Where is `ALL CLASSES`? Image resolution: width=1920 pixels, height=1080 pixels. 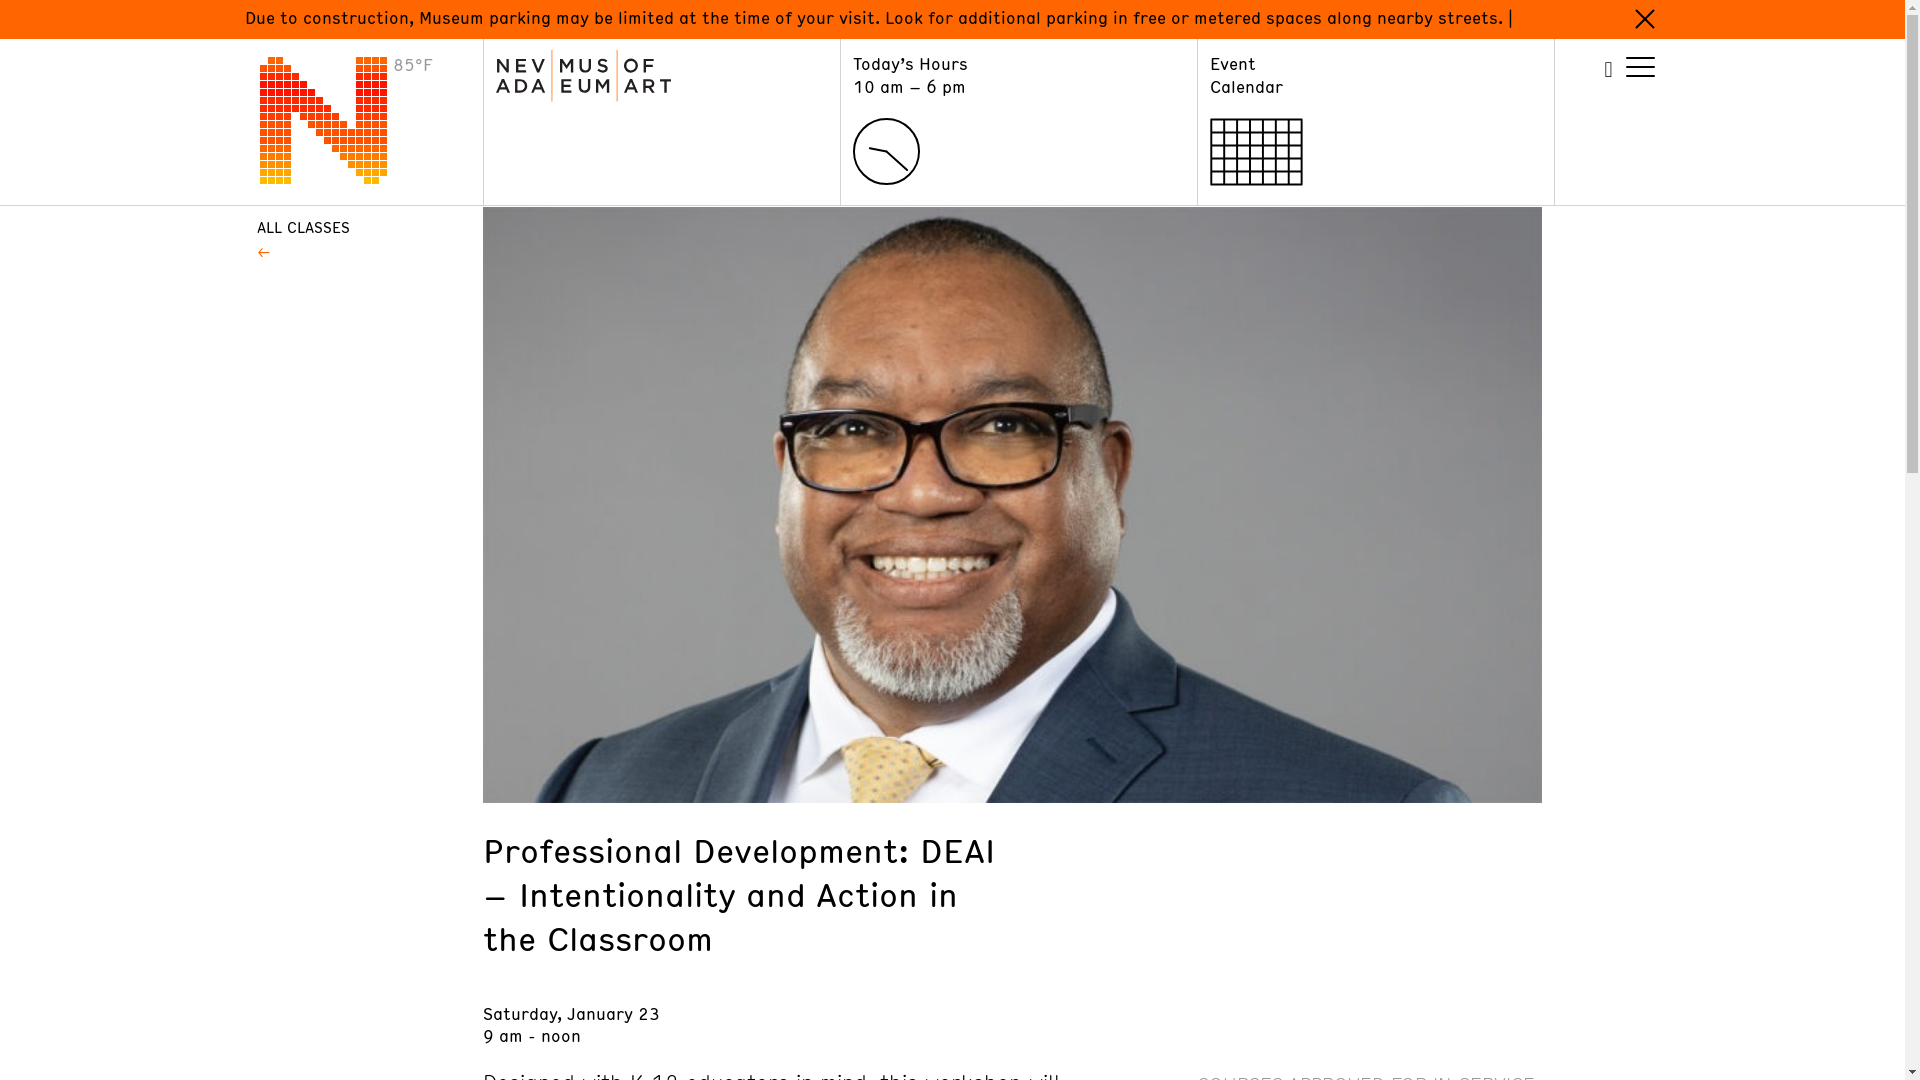 ALL CLASSES is located at coordinates (356, 227).